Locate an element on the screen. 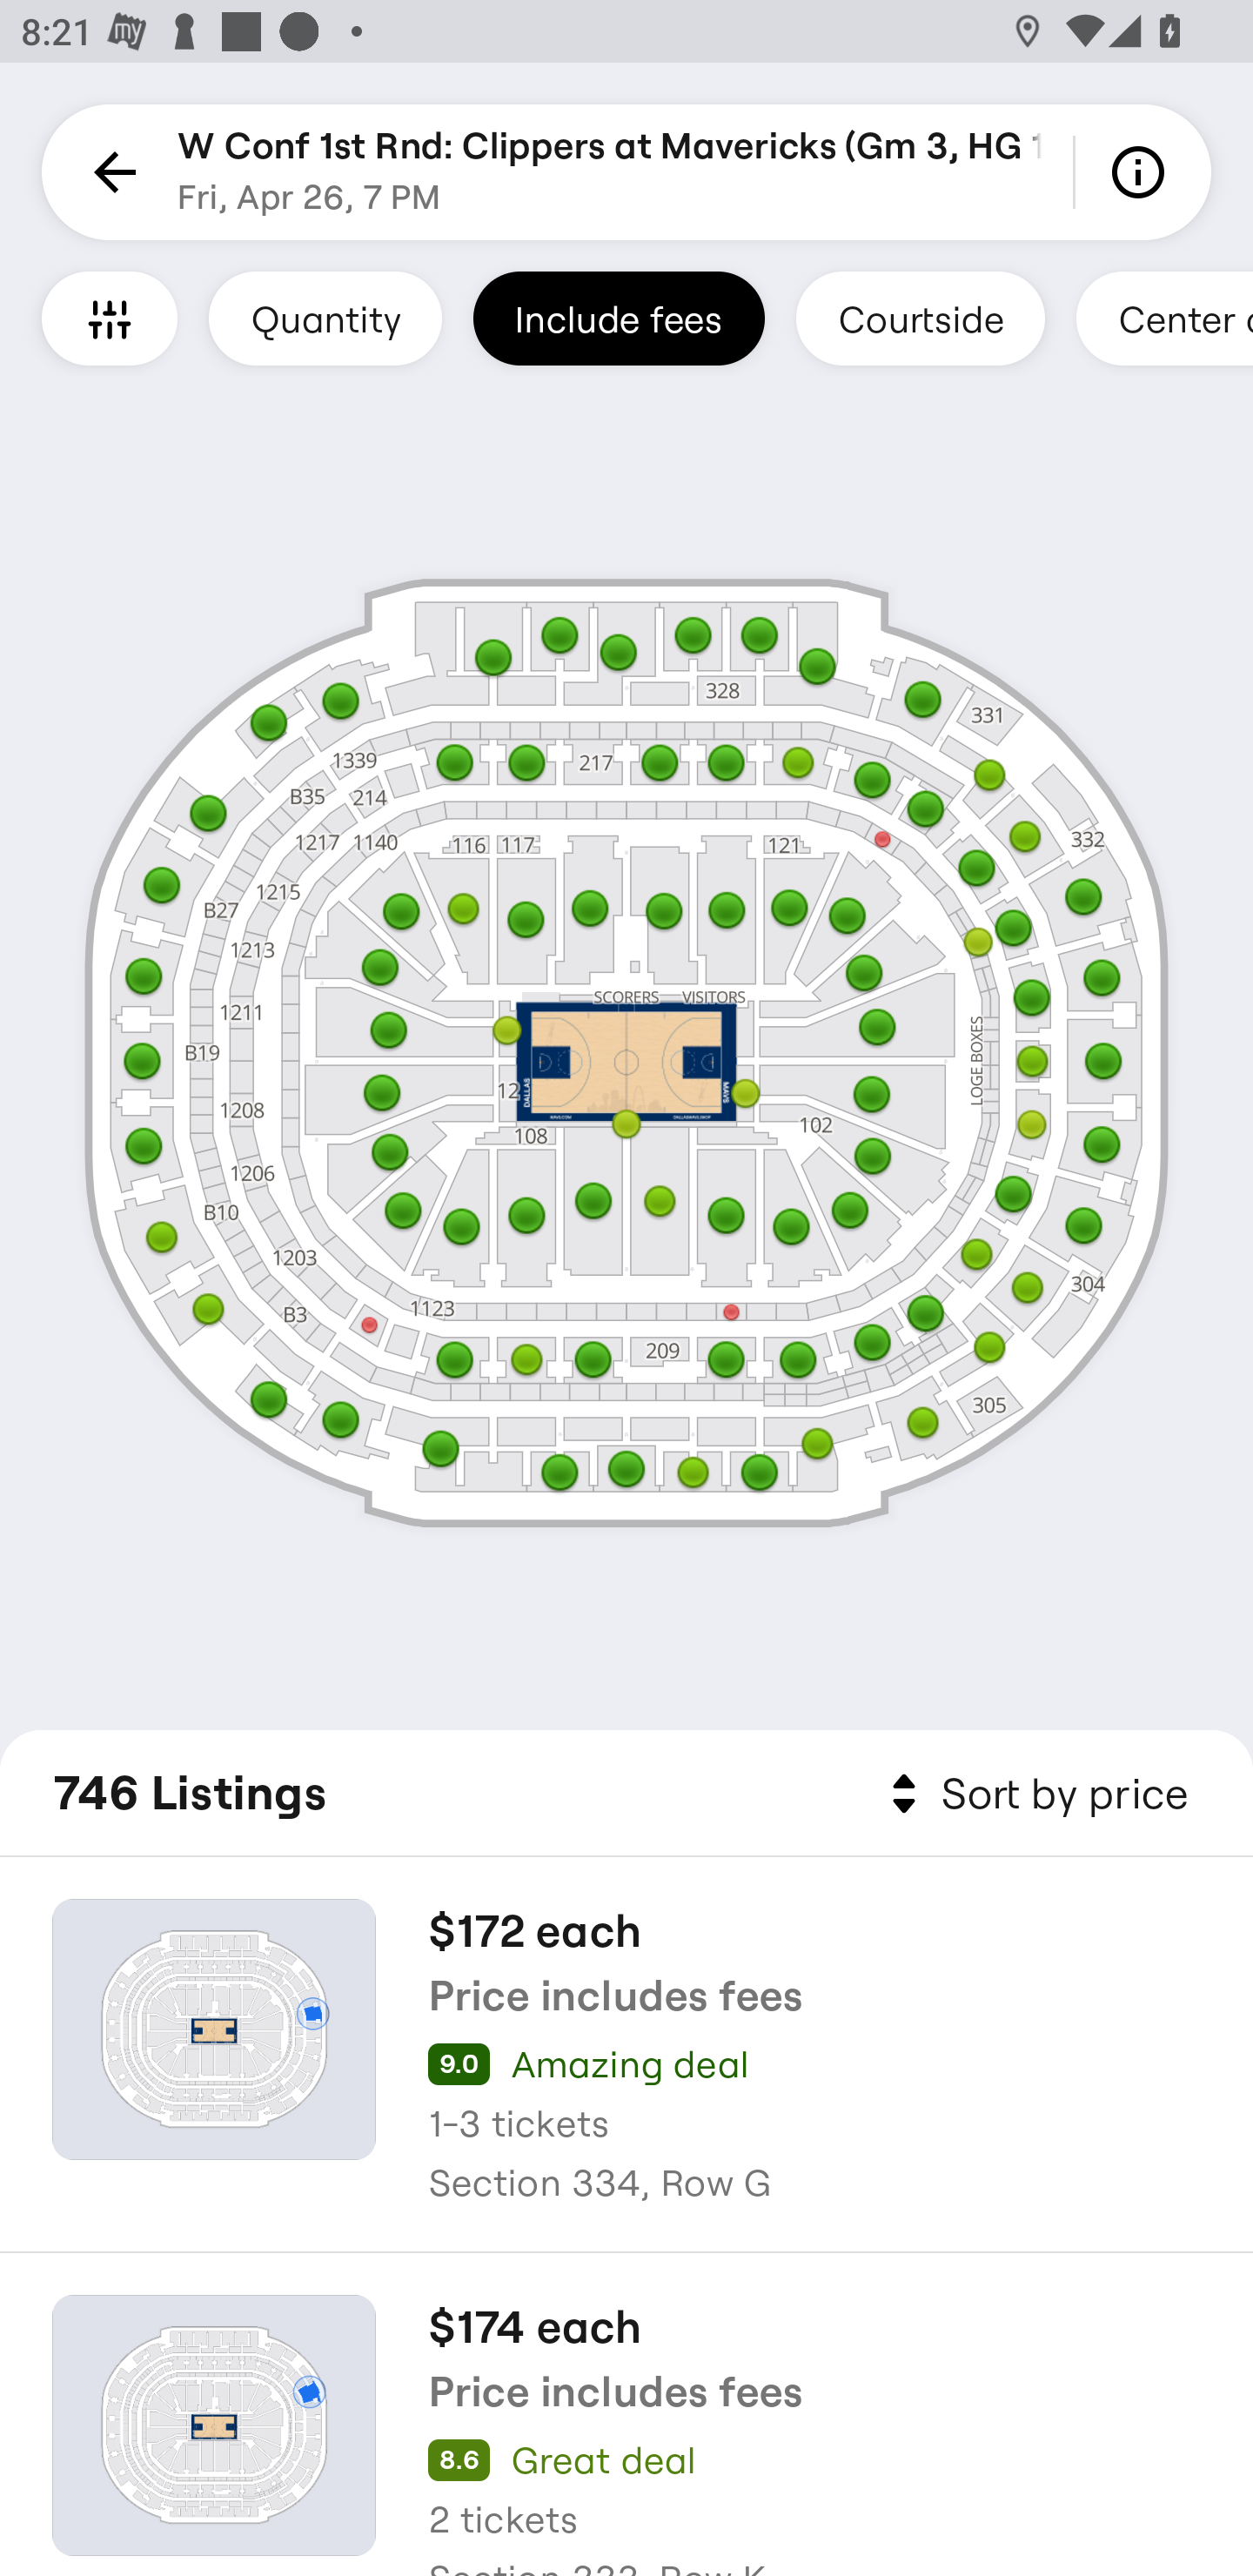 The width and height of the screenshot is (1253, 2576). Include fees is located at coordinates (619, 318).